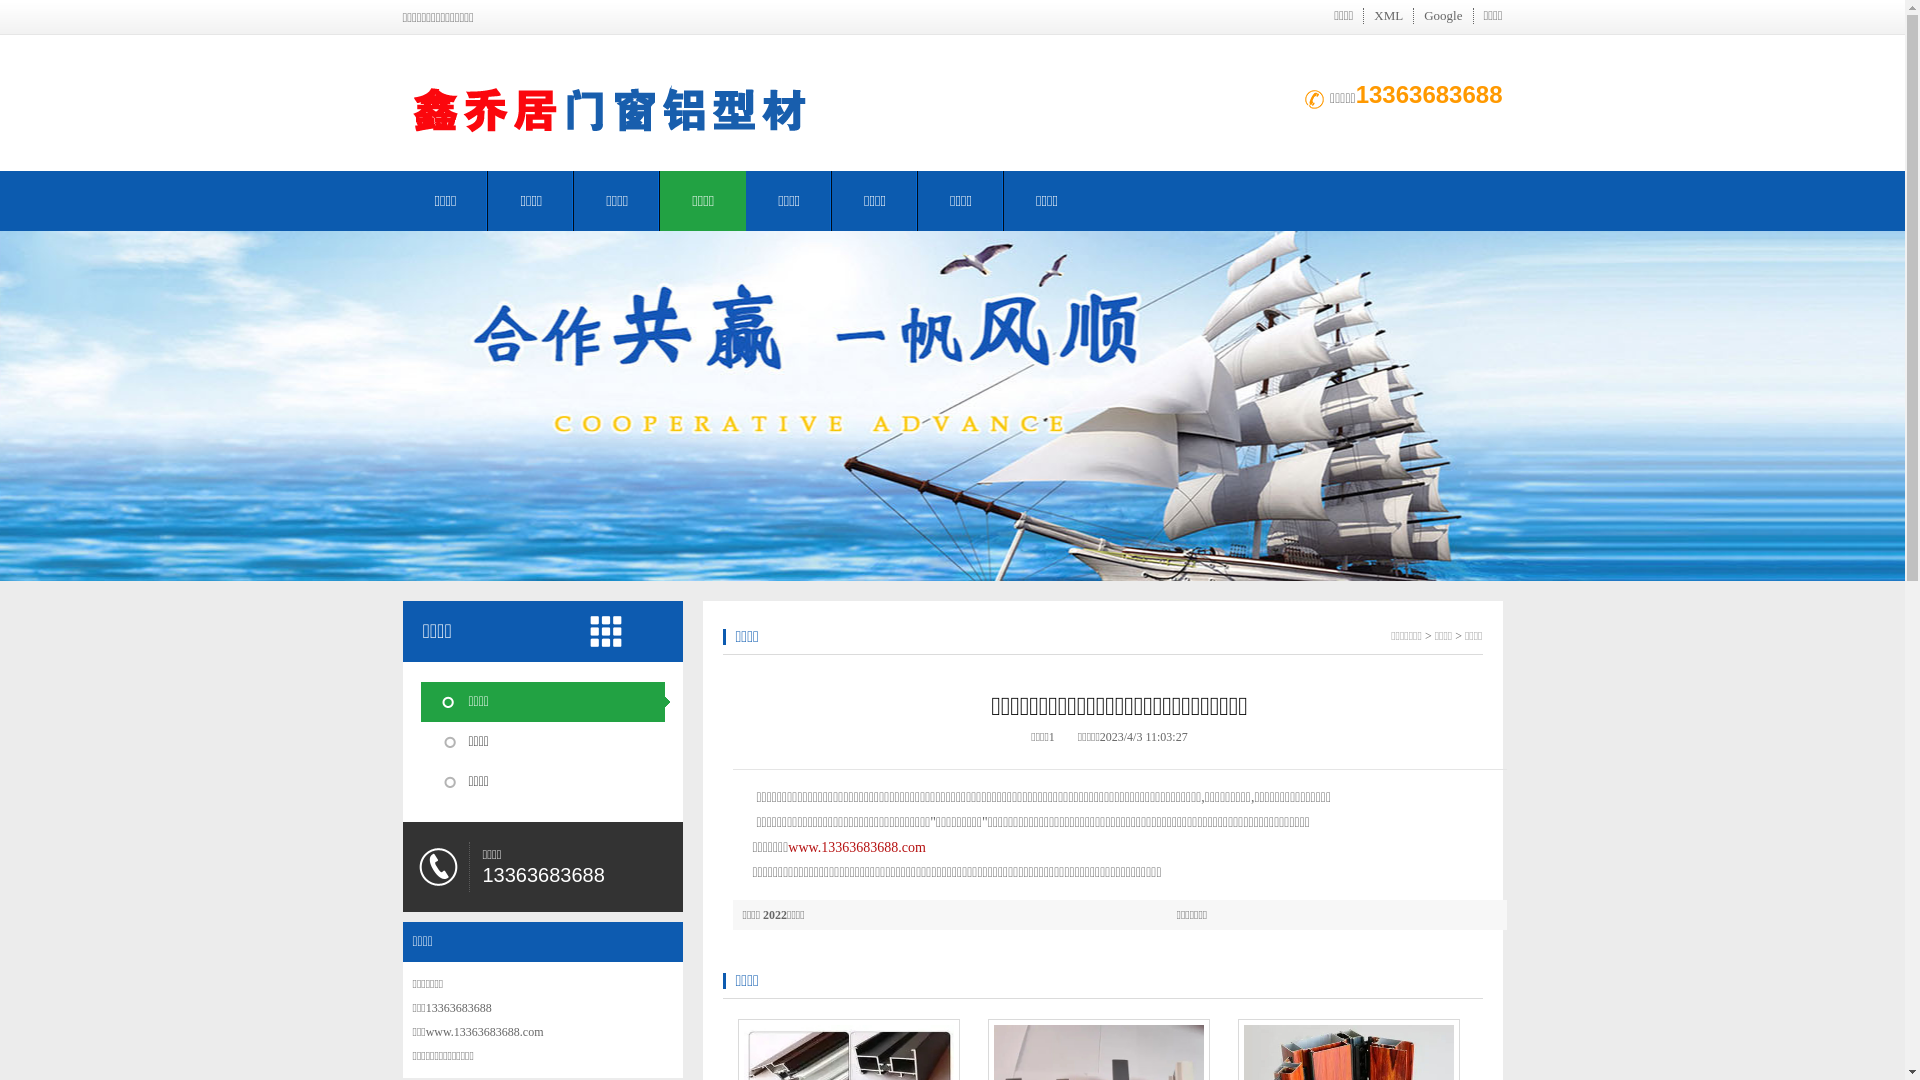 Image resolution: width=1920 pixels, height=1080 pixels. What do you see at coordinates (1443, 16) in the screenshot?
I see `Google` at bounding box center [1443, 16].